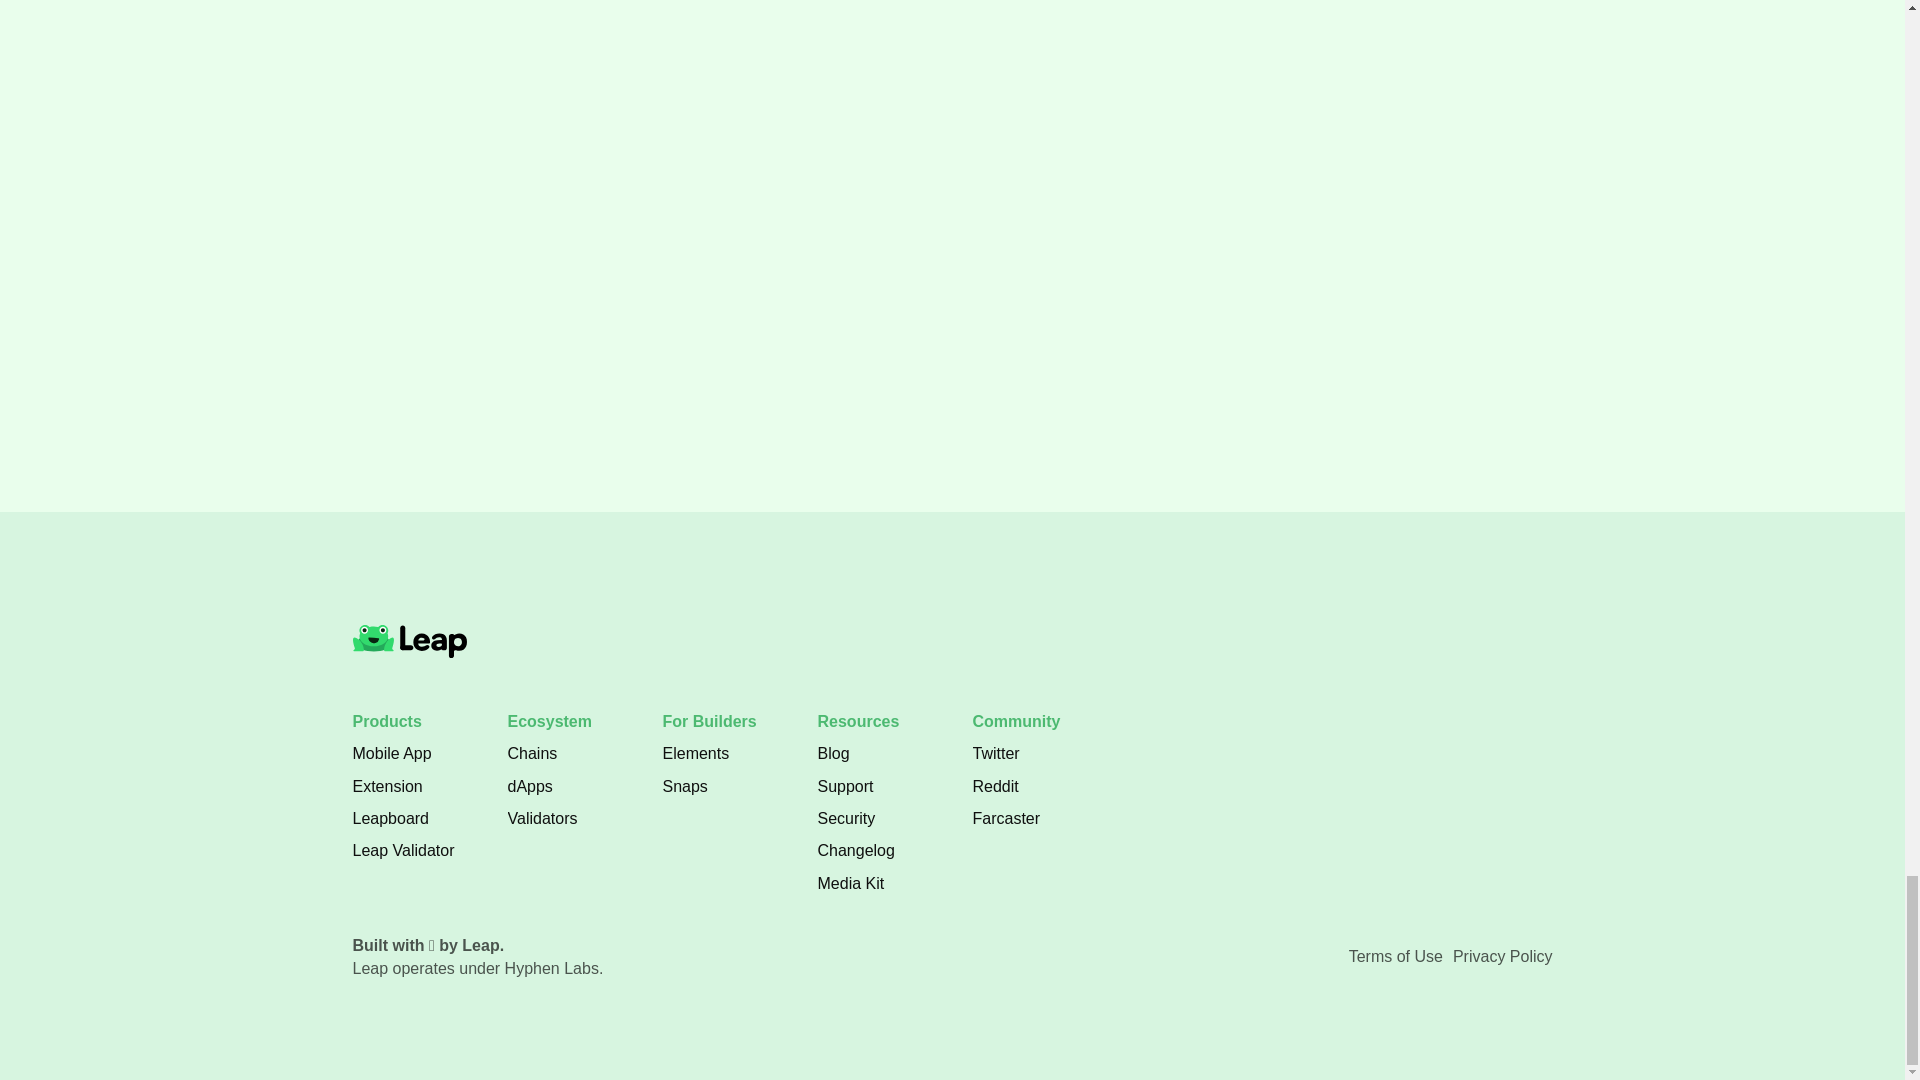 The image size is (1920, 1080). What do you see at coordinates (533, 754) in the screenshot?
I see `Leap Validator` at bounding box center [533, 754].